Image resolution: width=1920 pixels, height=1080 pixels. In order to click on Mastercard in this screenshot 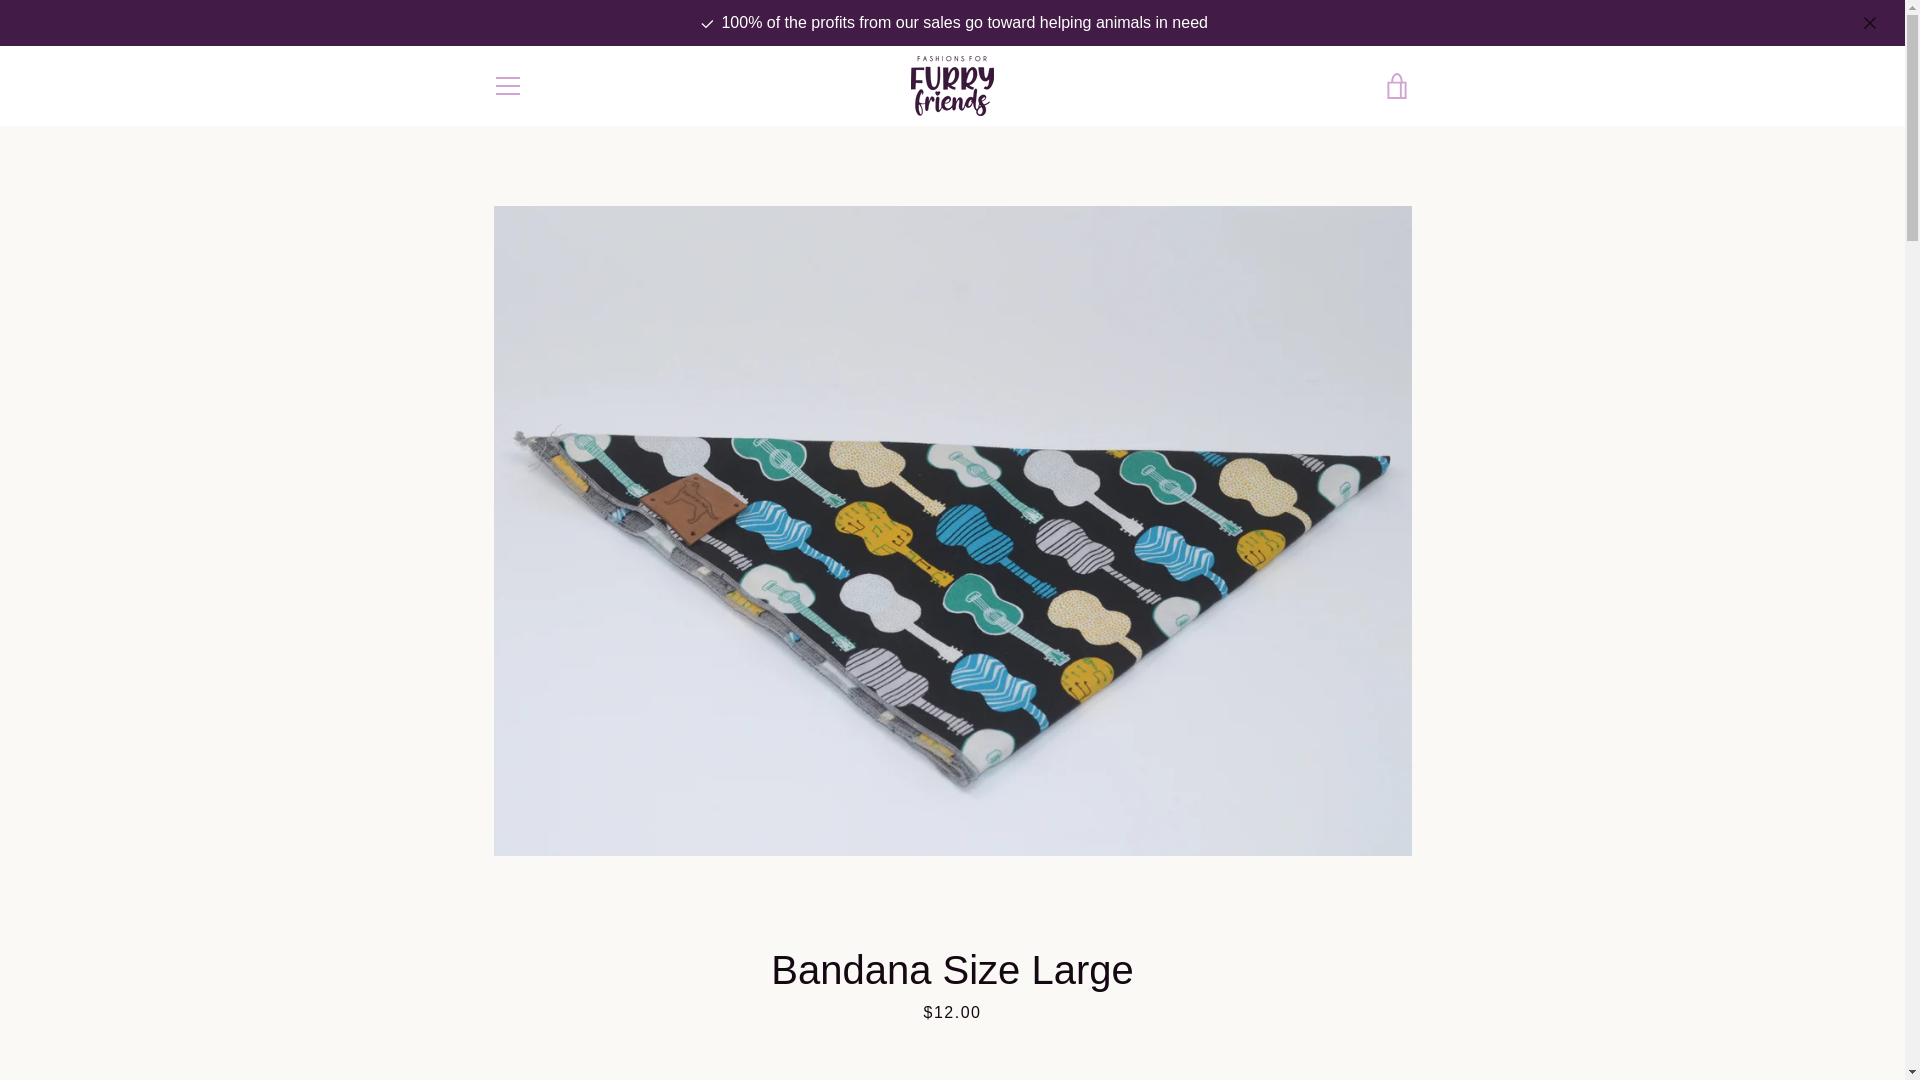, I will do `click(1211, 1026)`.